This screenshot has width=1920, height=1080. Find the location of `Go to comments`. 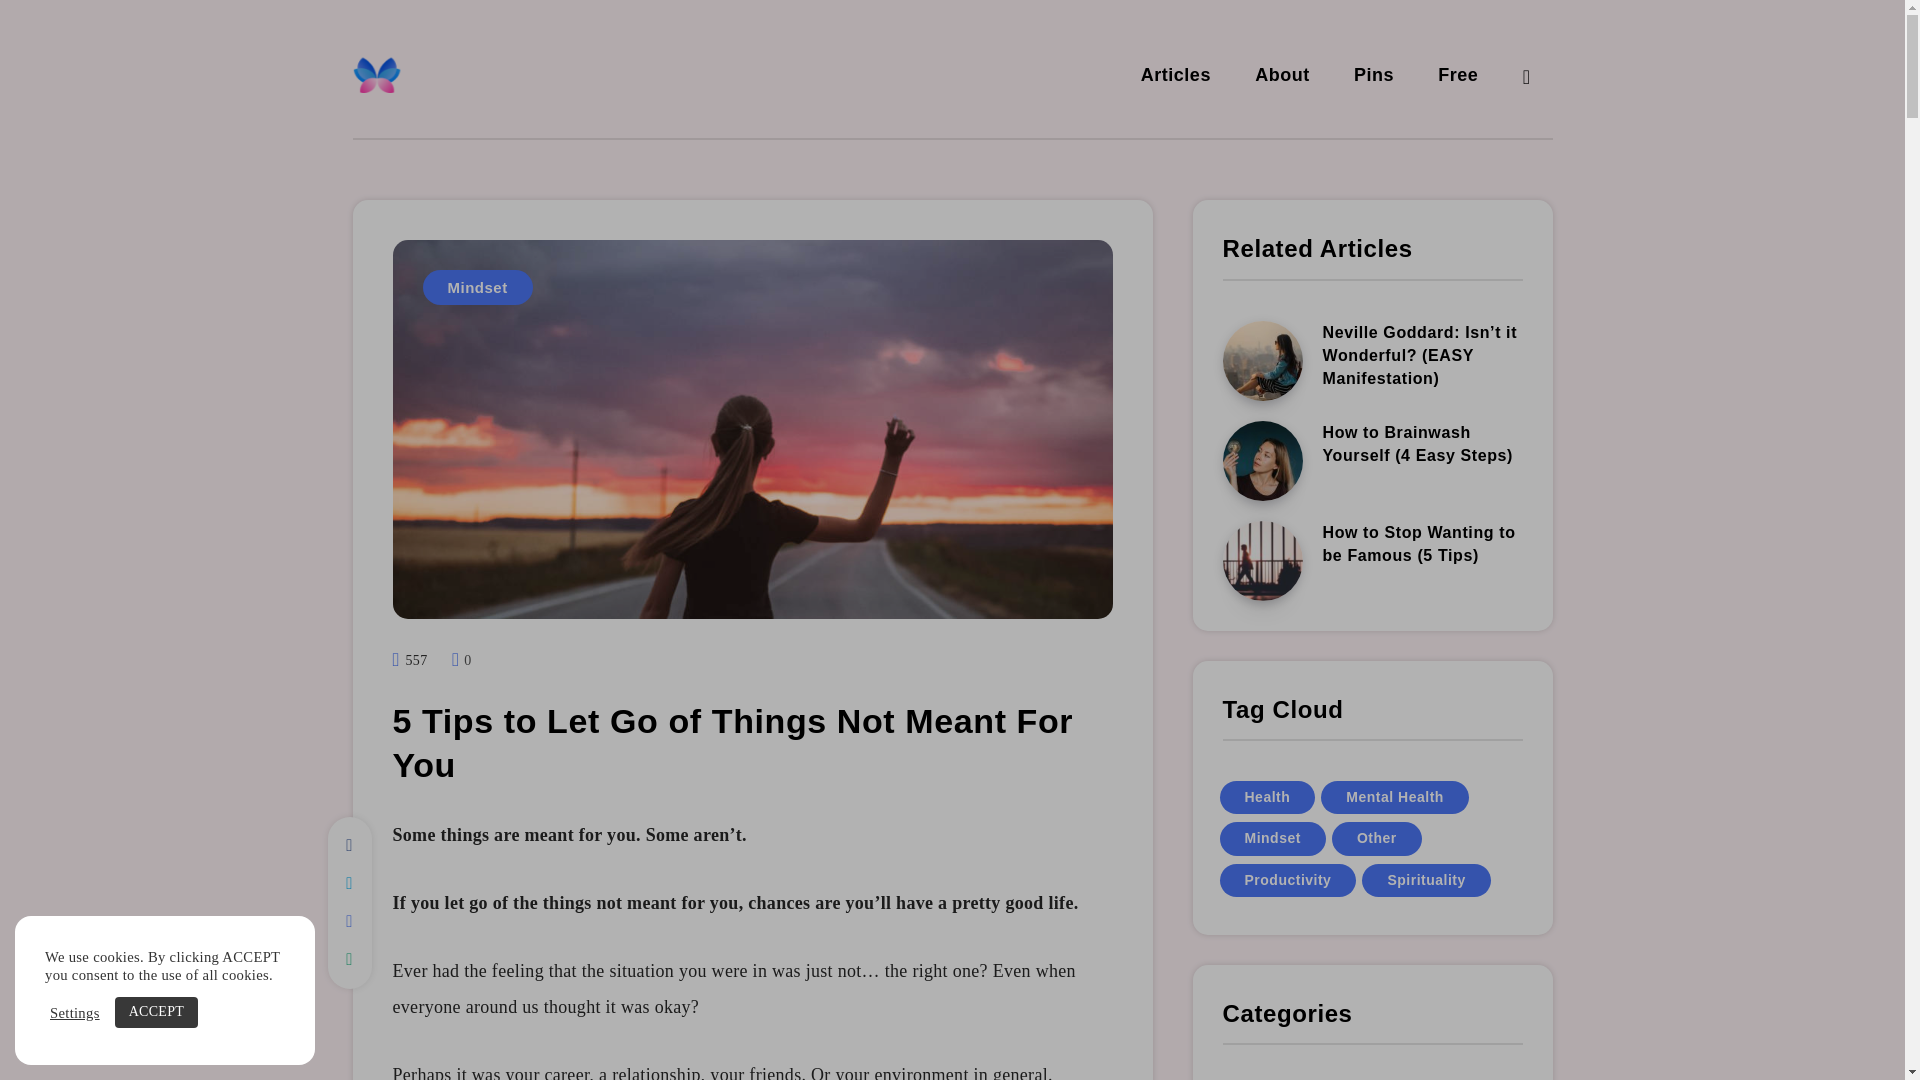

Go to comments is located at coordinates (460, 660).